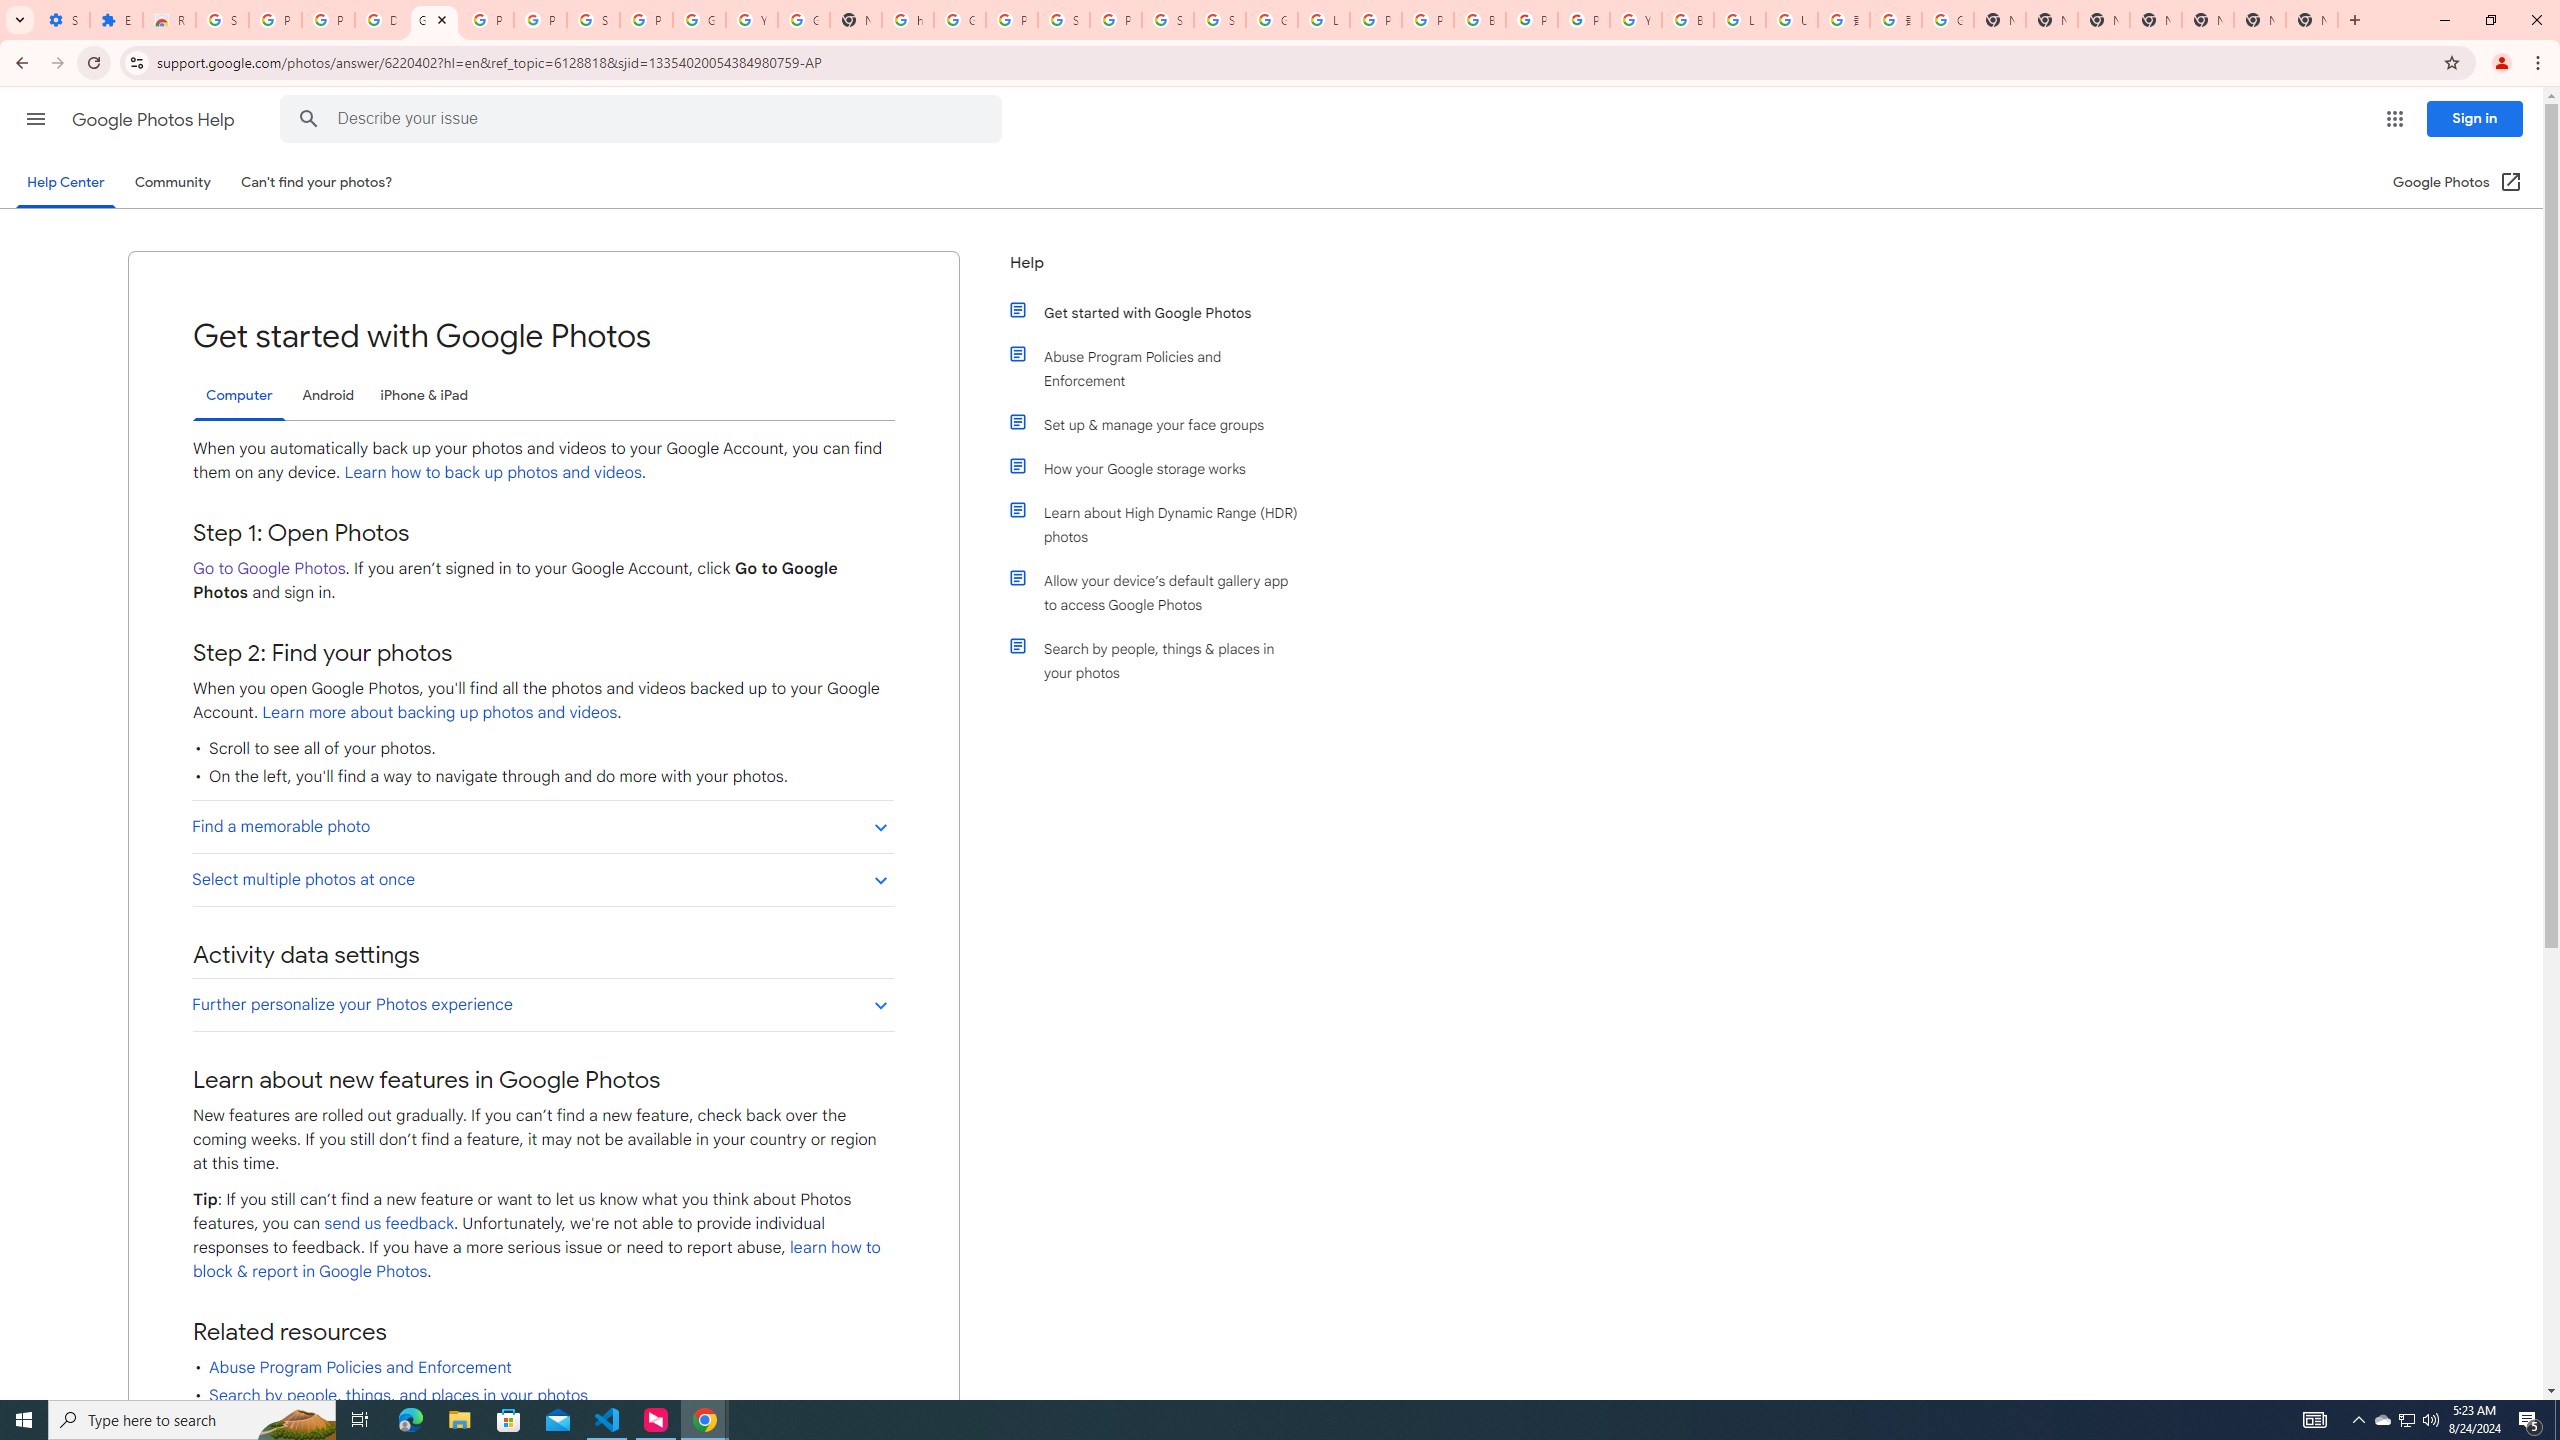 This screenshot has width=2560, height=1440. What do you see at coordinates (536, 1260) in the screenshot?
I see `learn how to block & report in Google Photos` at bounding box center [536, 1260].